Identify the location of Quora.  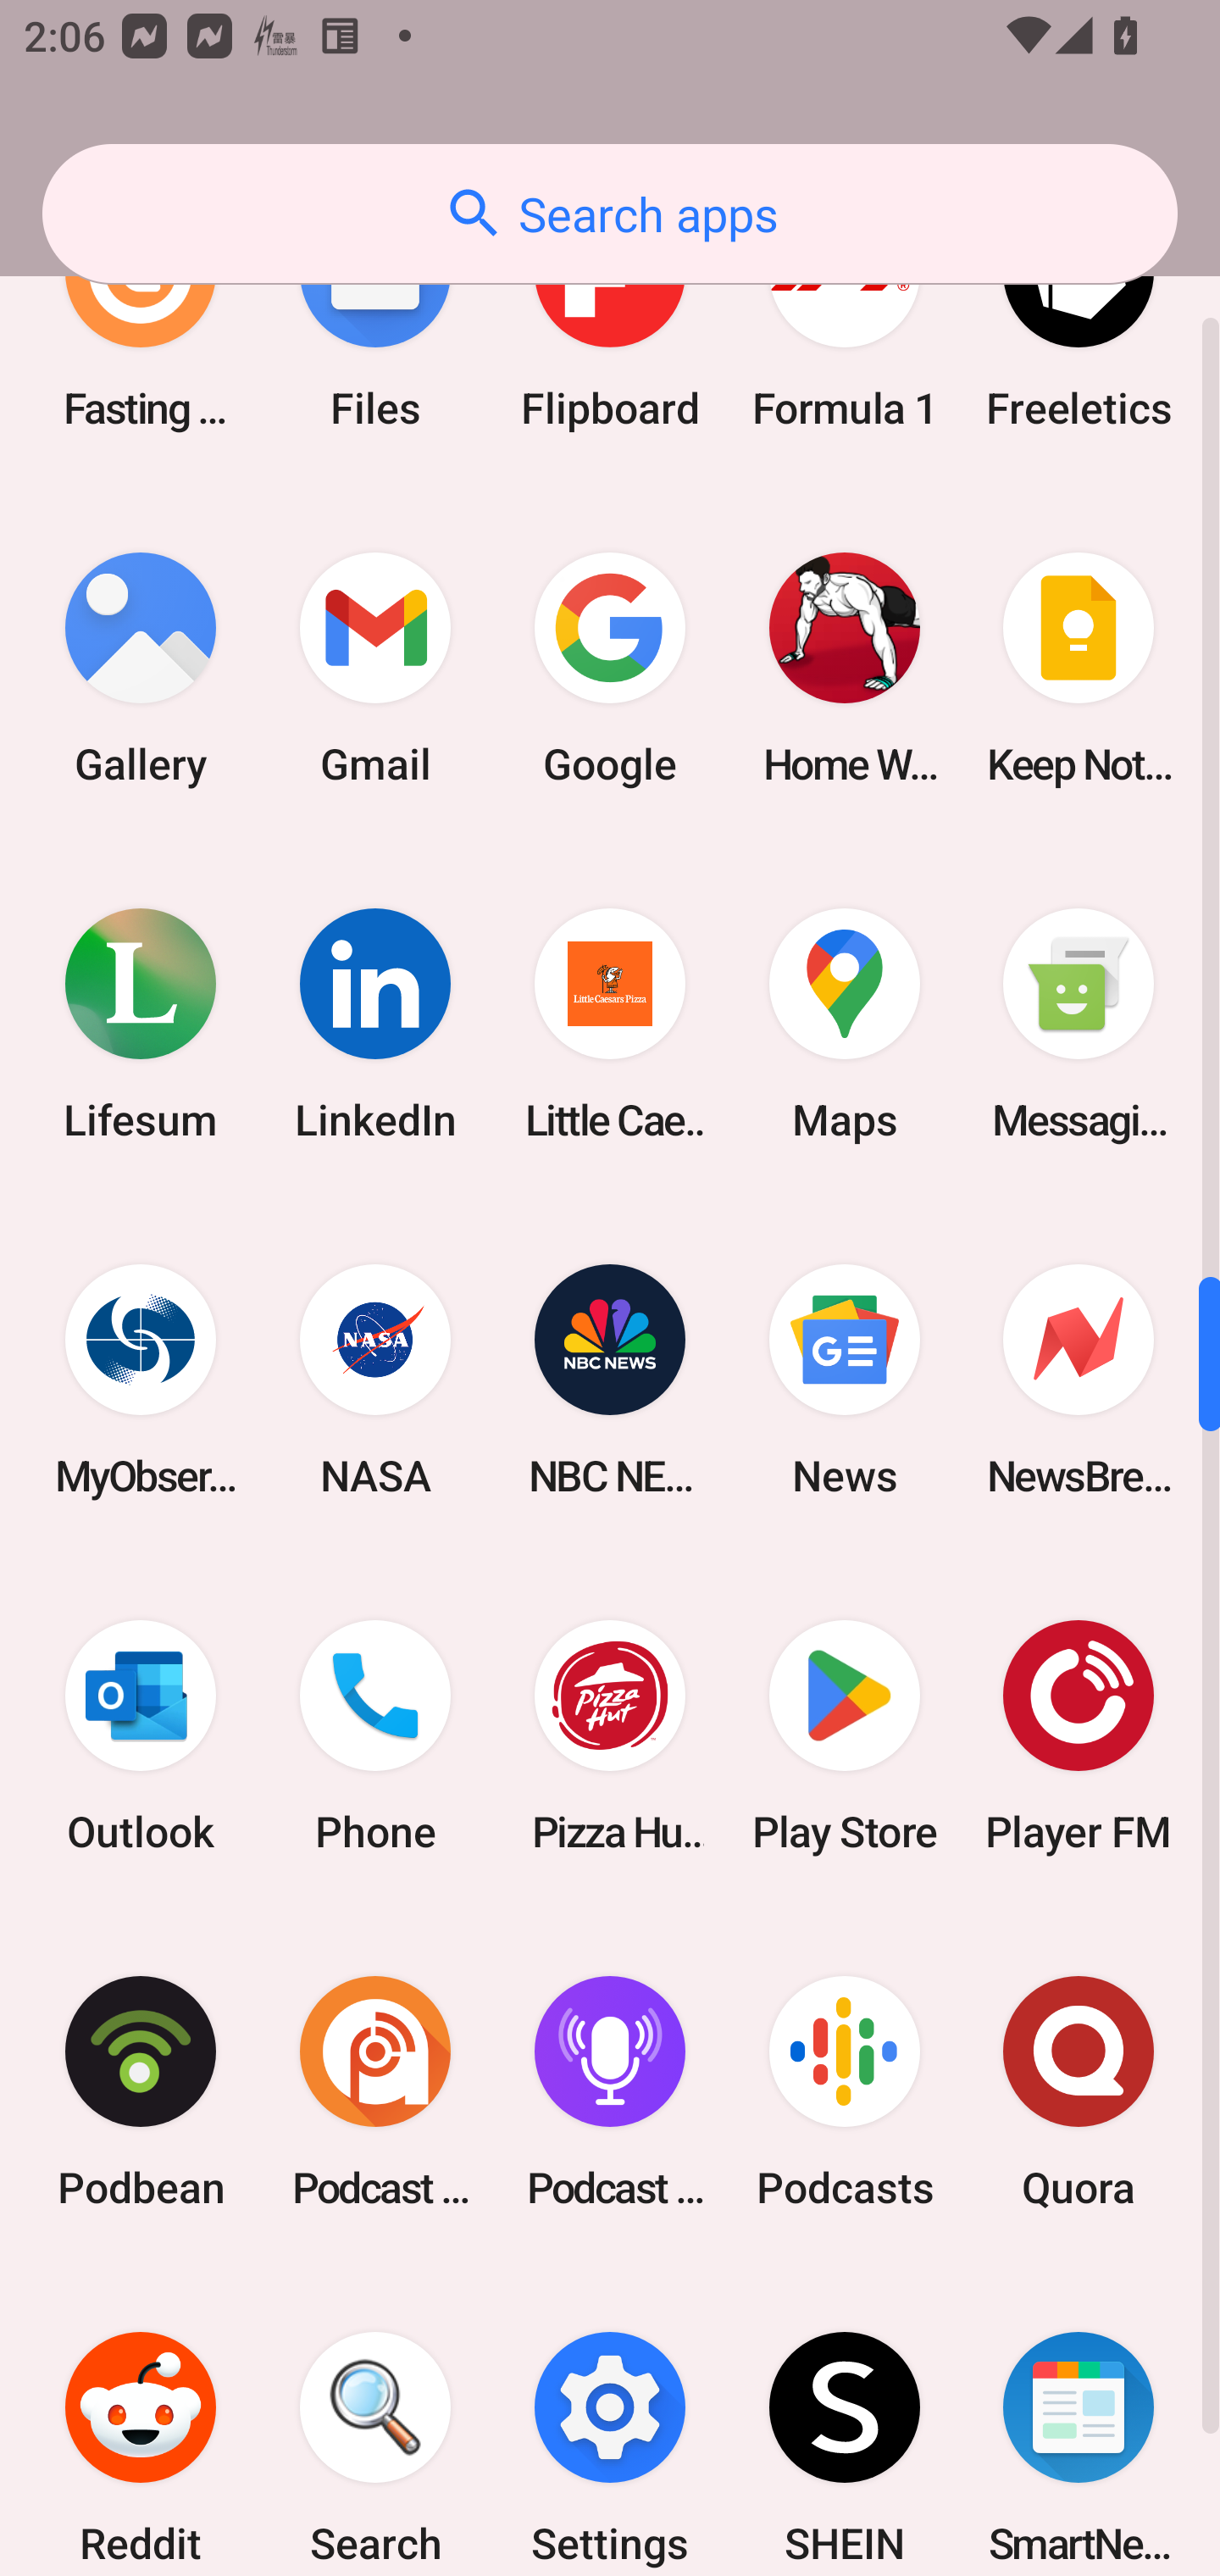
(1079, 2091).